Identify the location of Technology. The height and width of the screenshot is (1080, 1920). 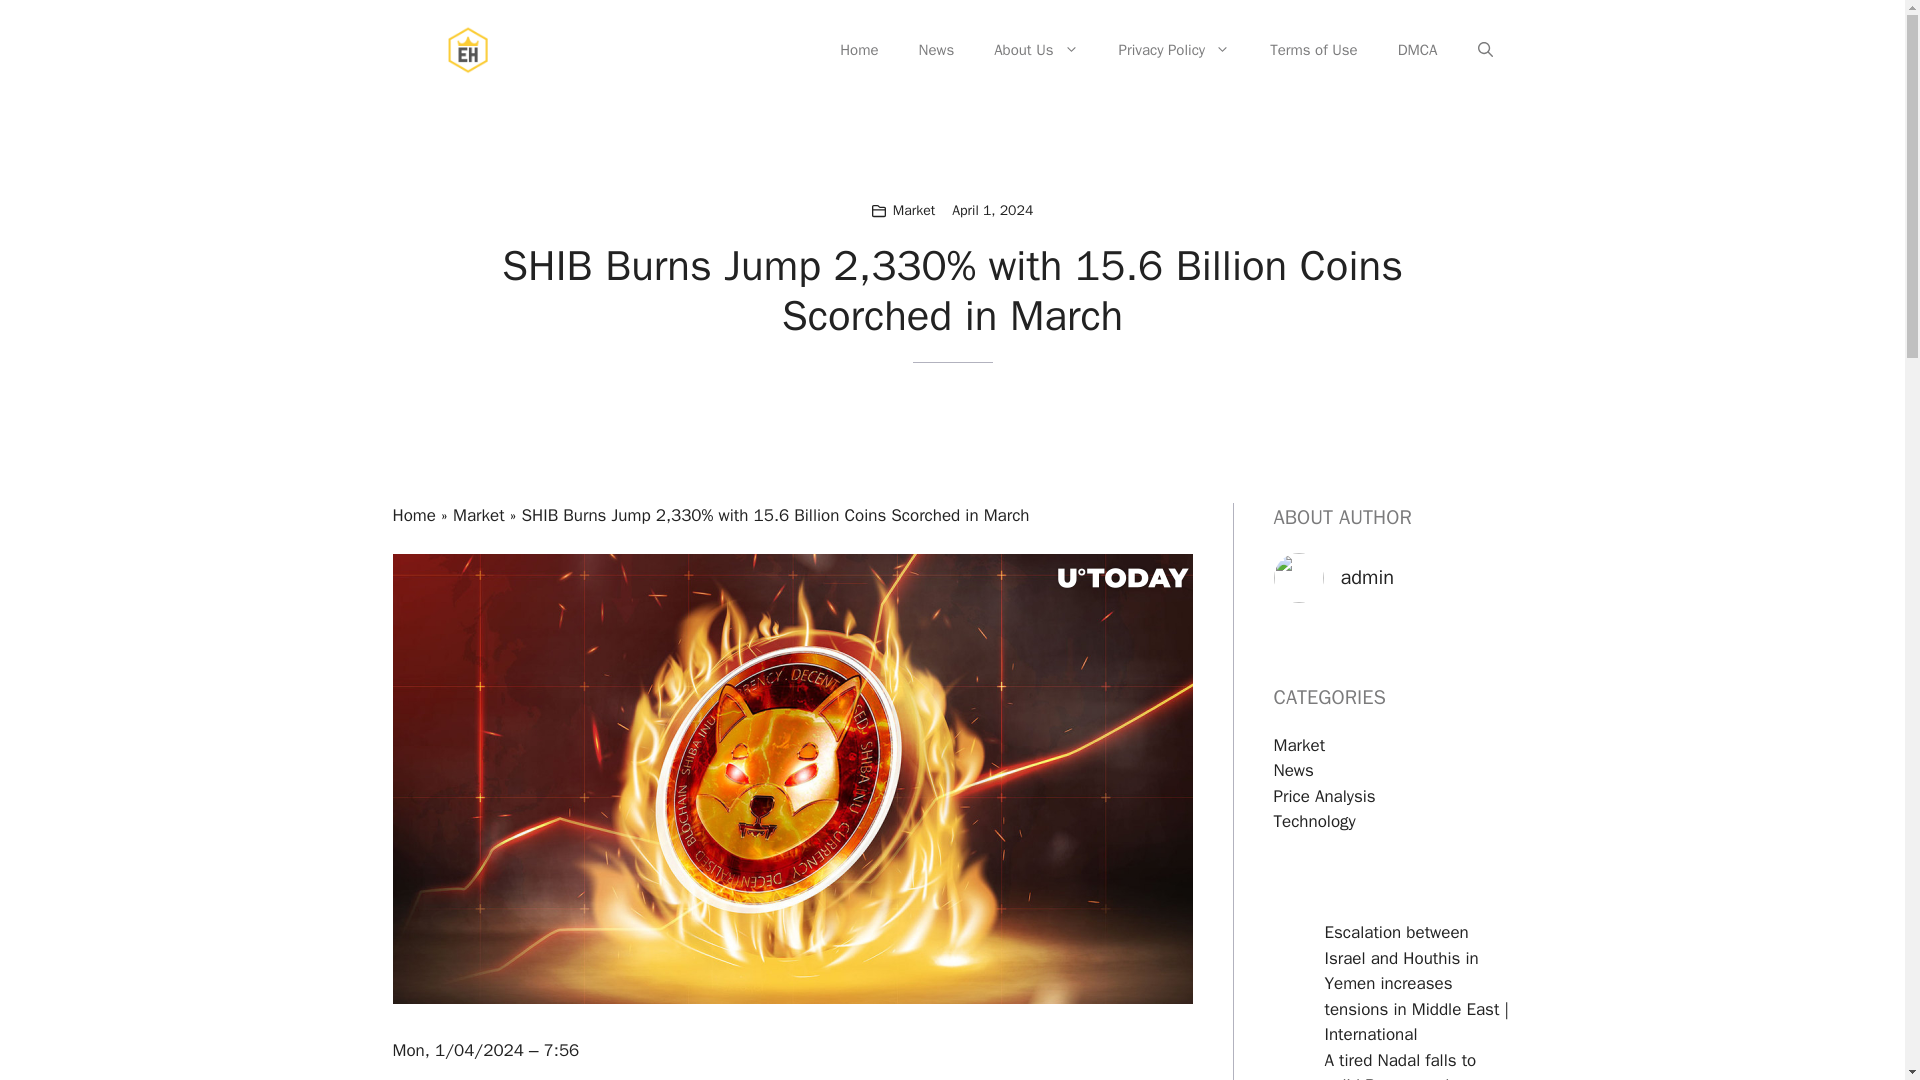
(1314, 821).